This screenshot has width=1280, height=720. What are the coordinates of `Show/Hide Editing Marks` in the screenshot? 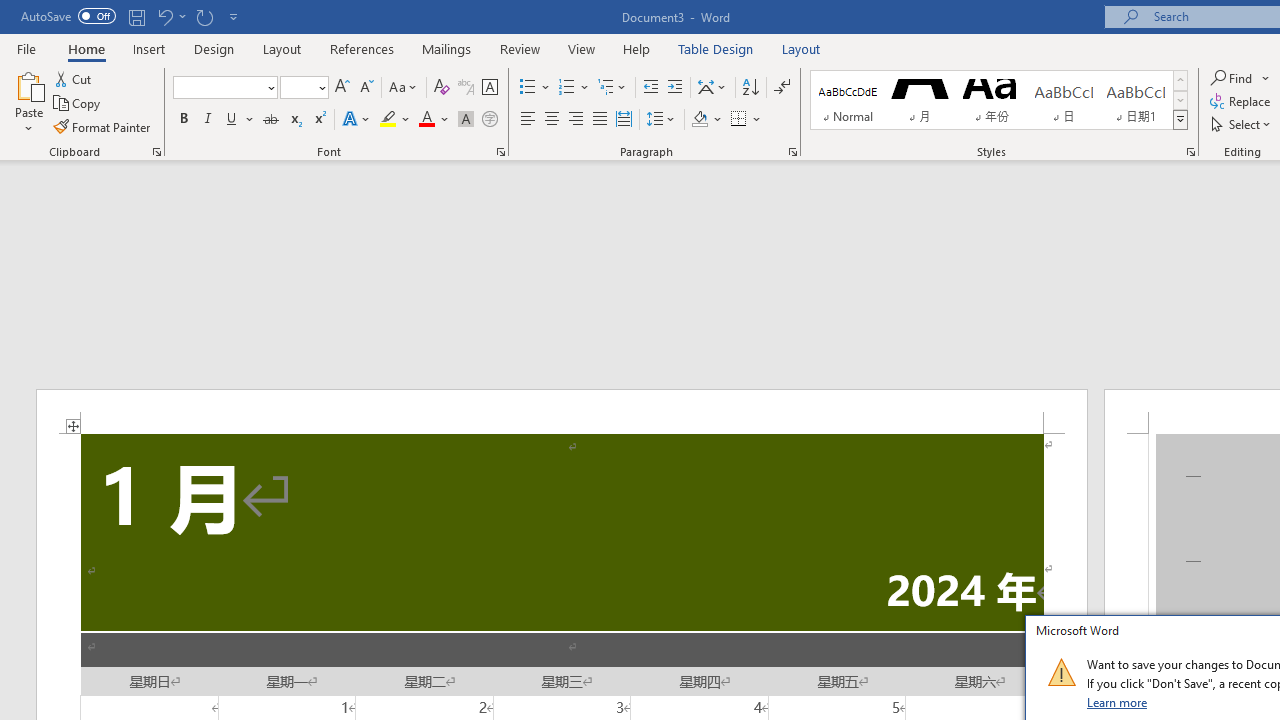 It's located at (782, 88).